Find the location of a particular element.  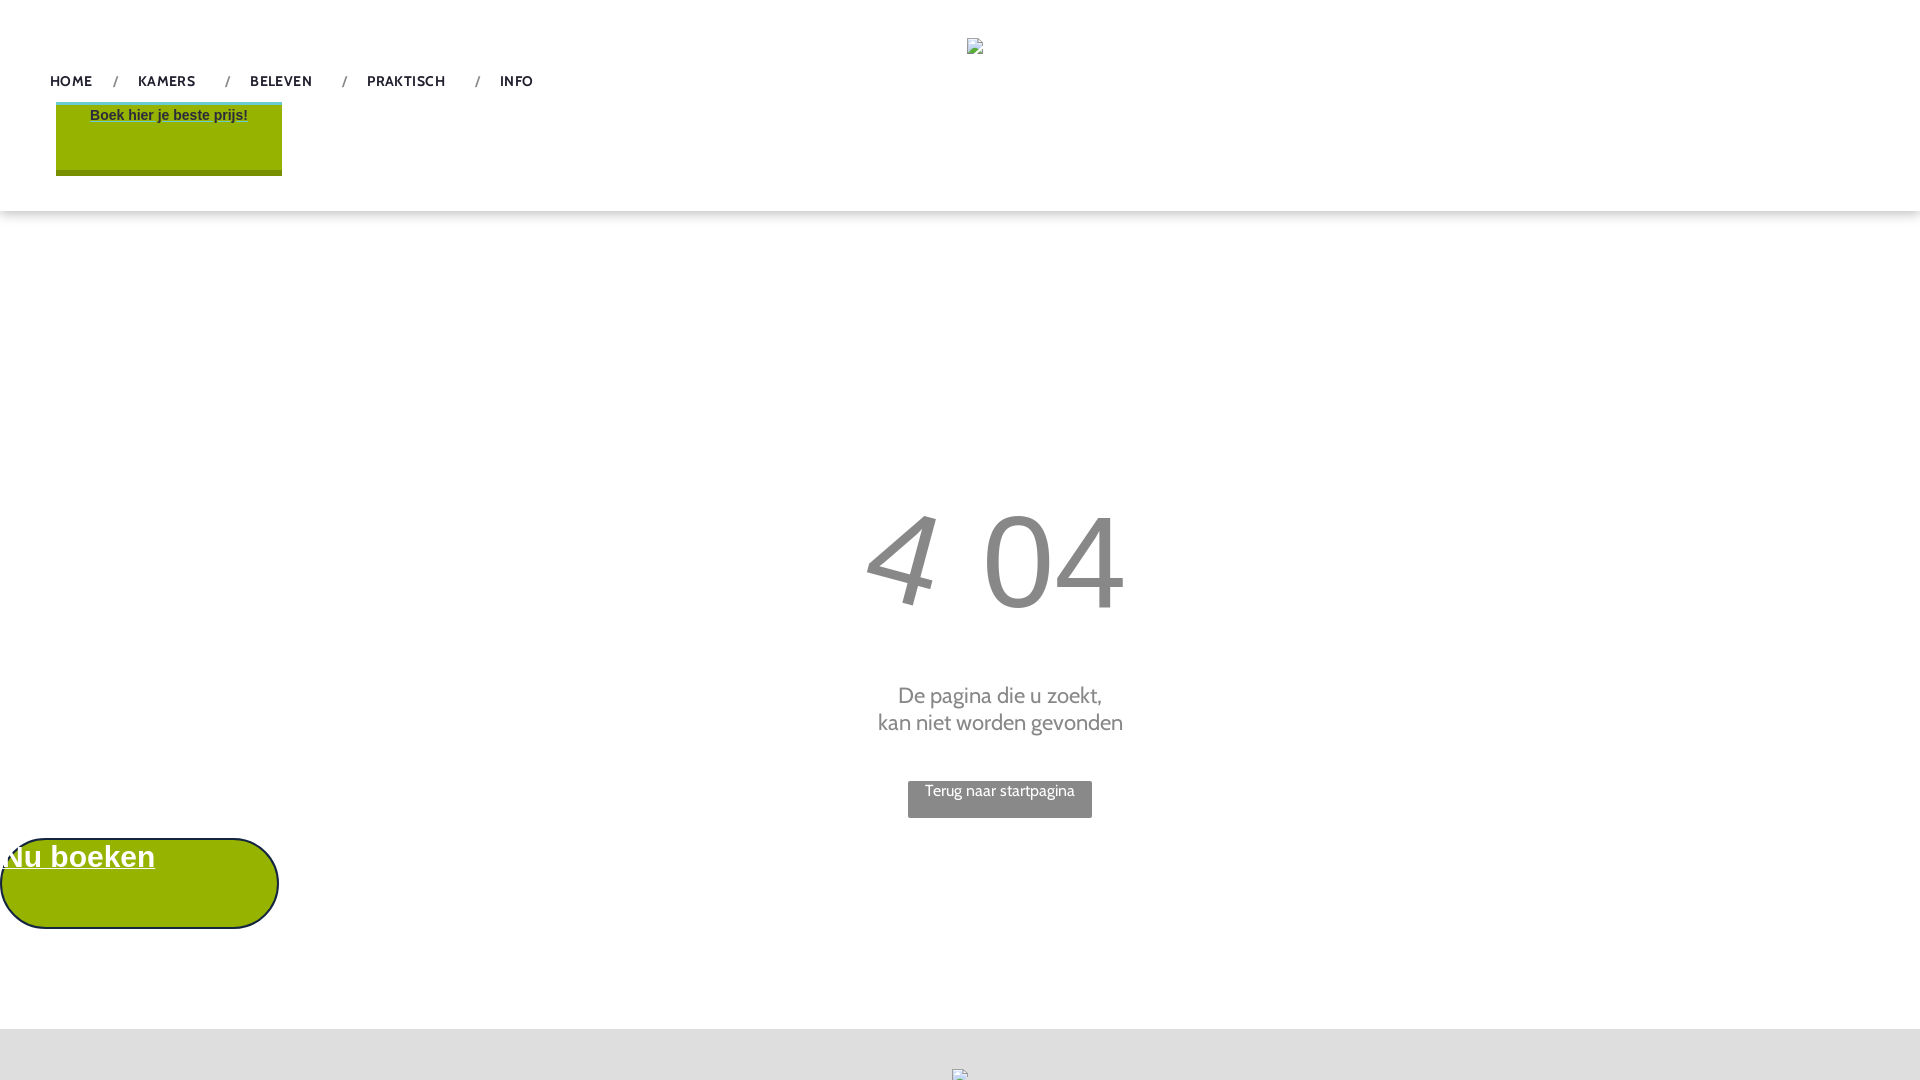

PRAKTISCH is located at coordinates (411, 81).